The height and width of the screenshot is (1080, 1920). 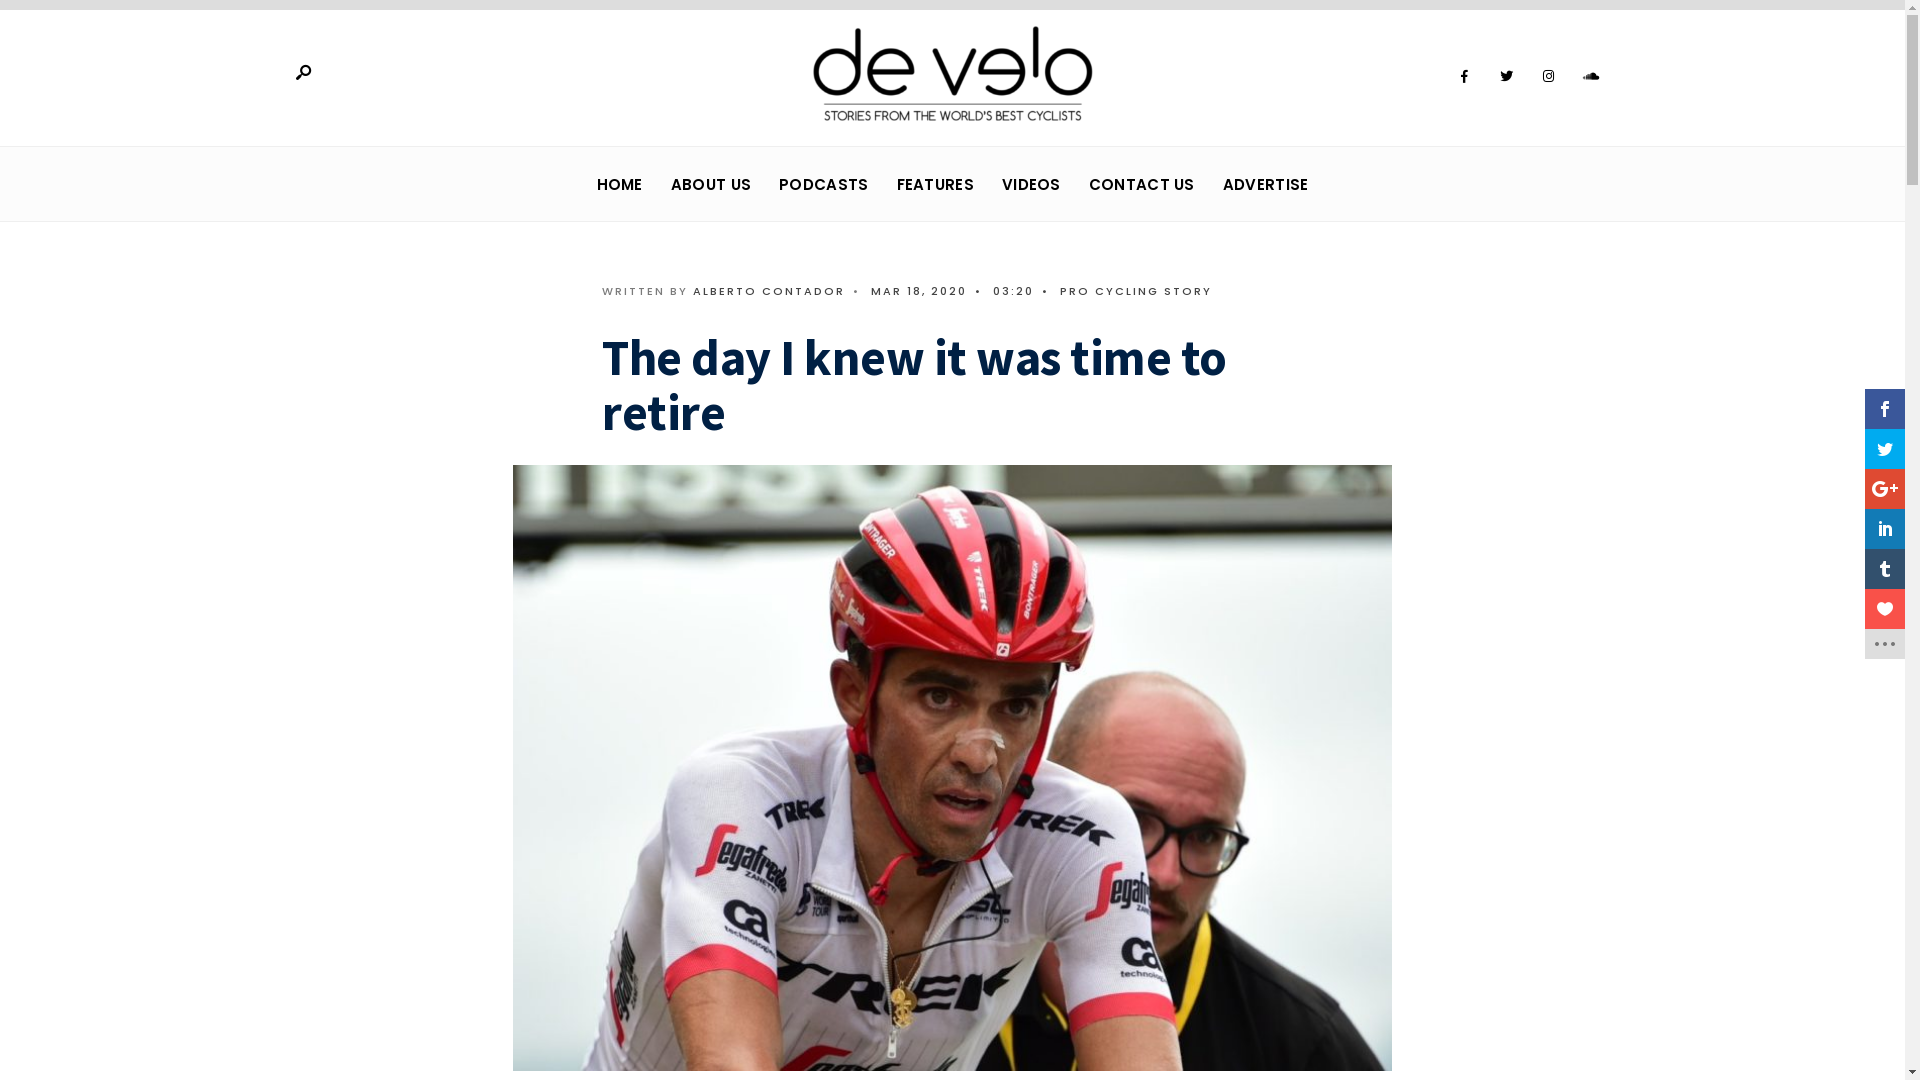 What do you see at coordinates (620, 184) in the screenshot?
I see `HOME` at bounding box center [620, 184].